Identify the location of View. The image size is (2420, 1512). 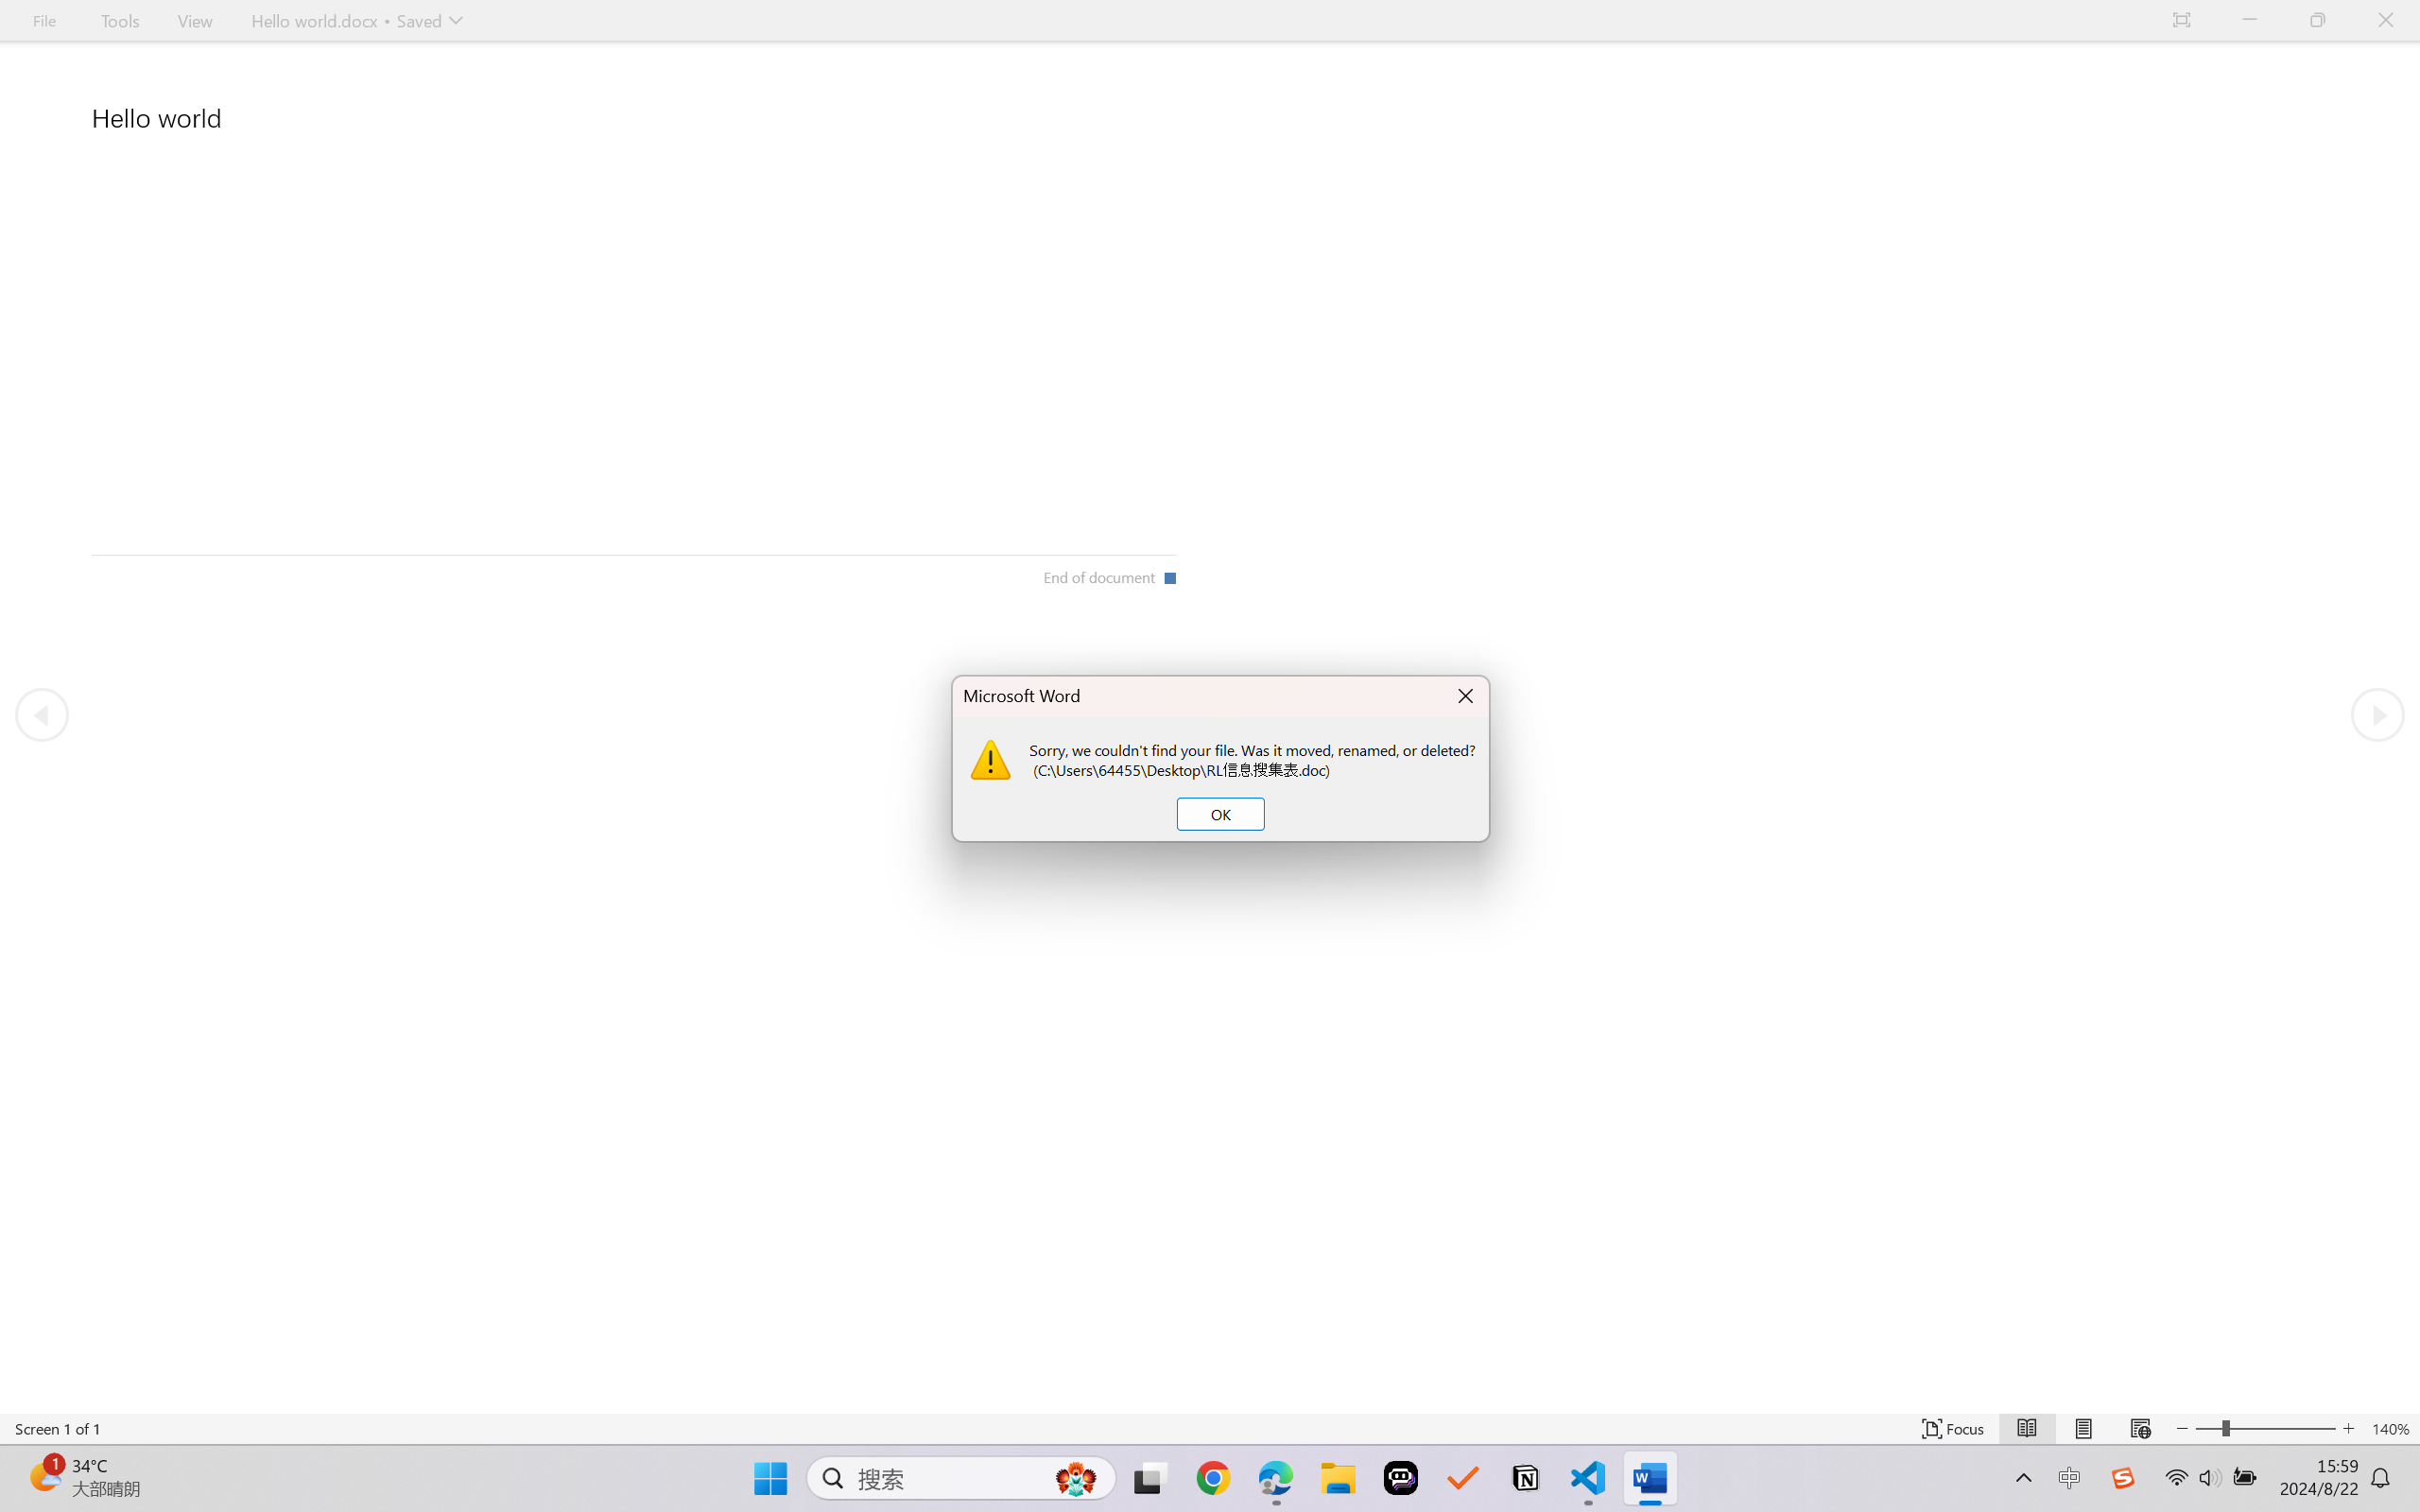
(195, 21).